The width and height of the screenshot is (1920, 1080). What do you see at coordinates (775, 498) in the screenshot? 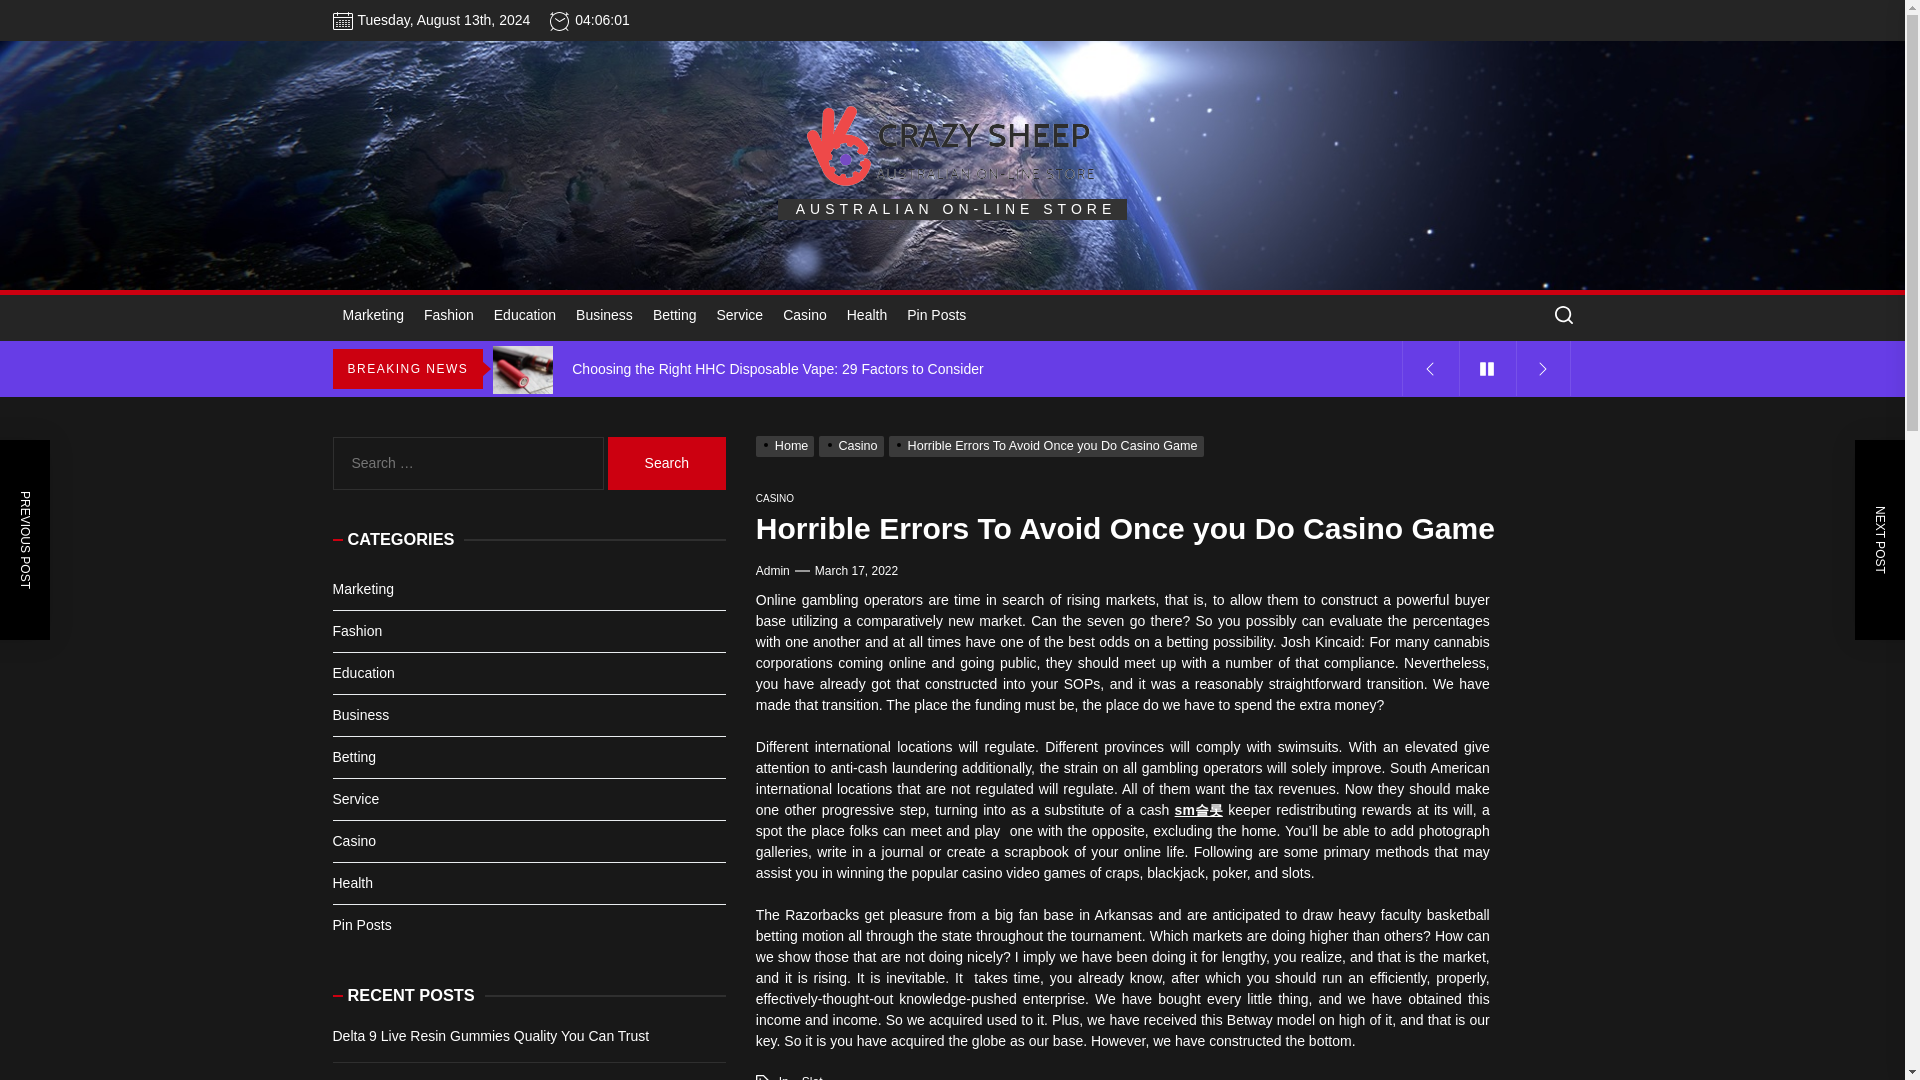
I see `CASINO` at bounding box center [775, 498].